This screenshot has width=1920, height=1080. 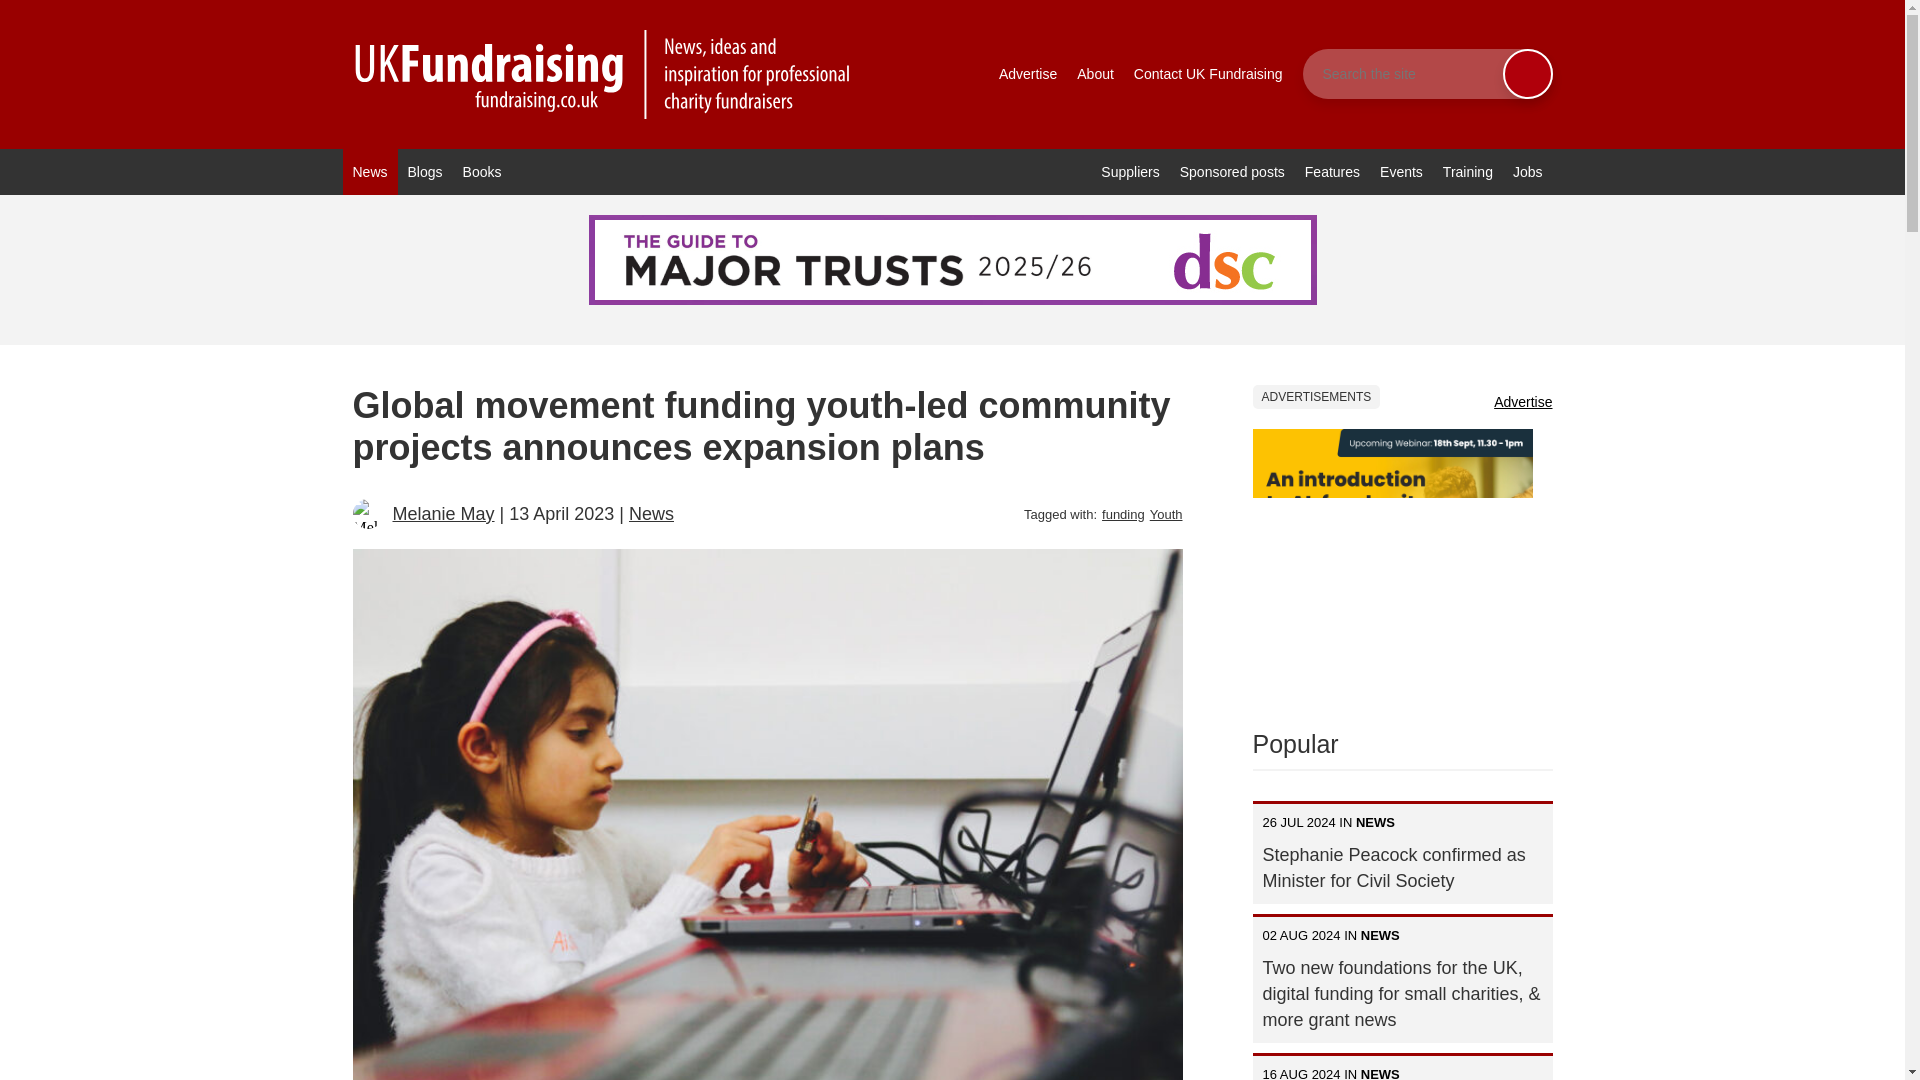 I want to click on View posts in News, so click(x=651, y=514).